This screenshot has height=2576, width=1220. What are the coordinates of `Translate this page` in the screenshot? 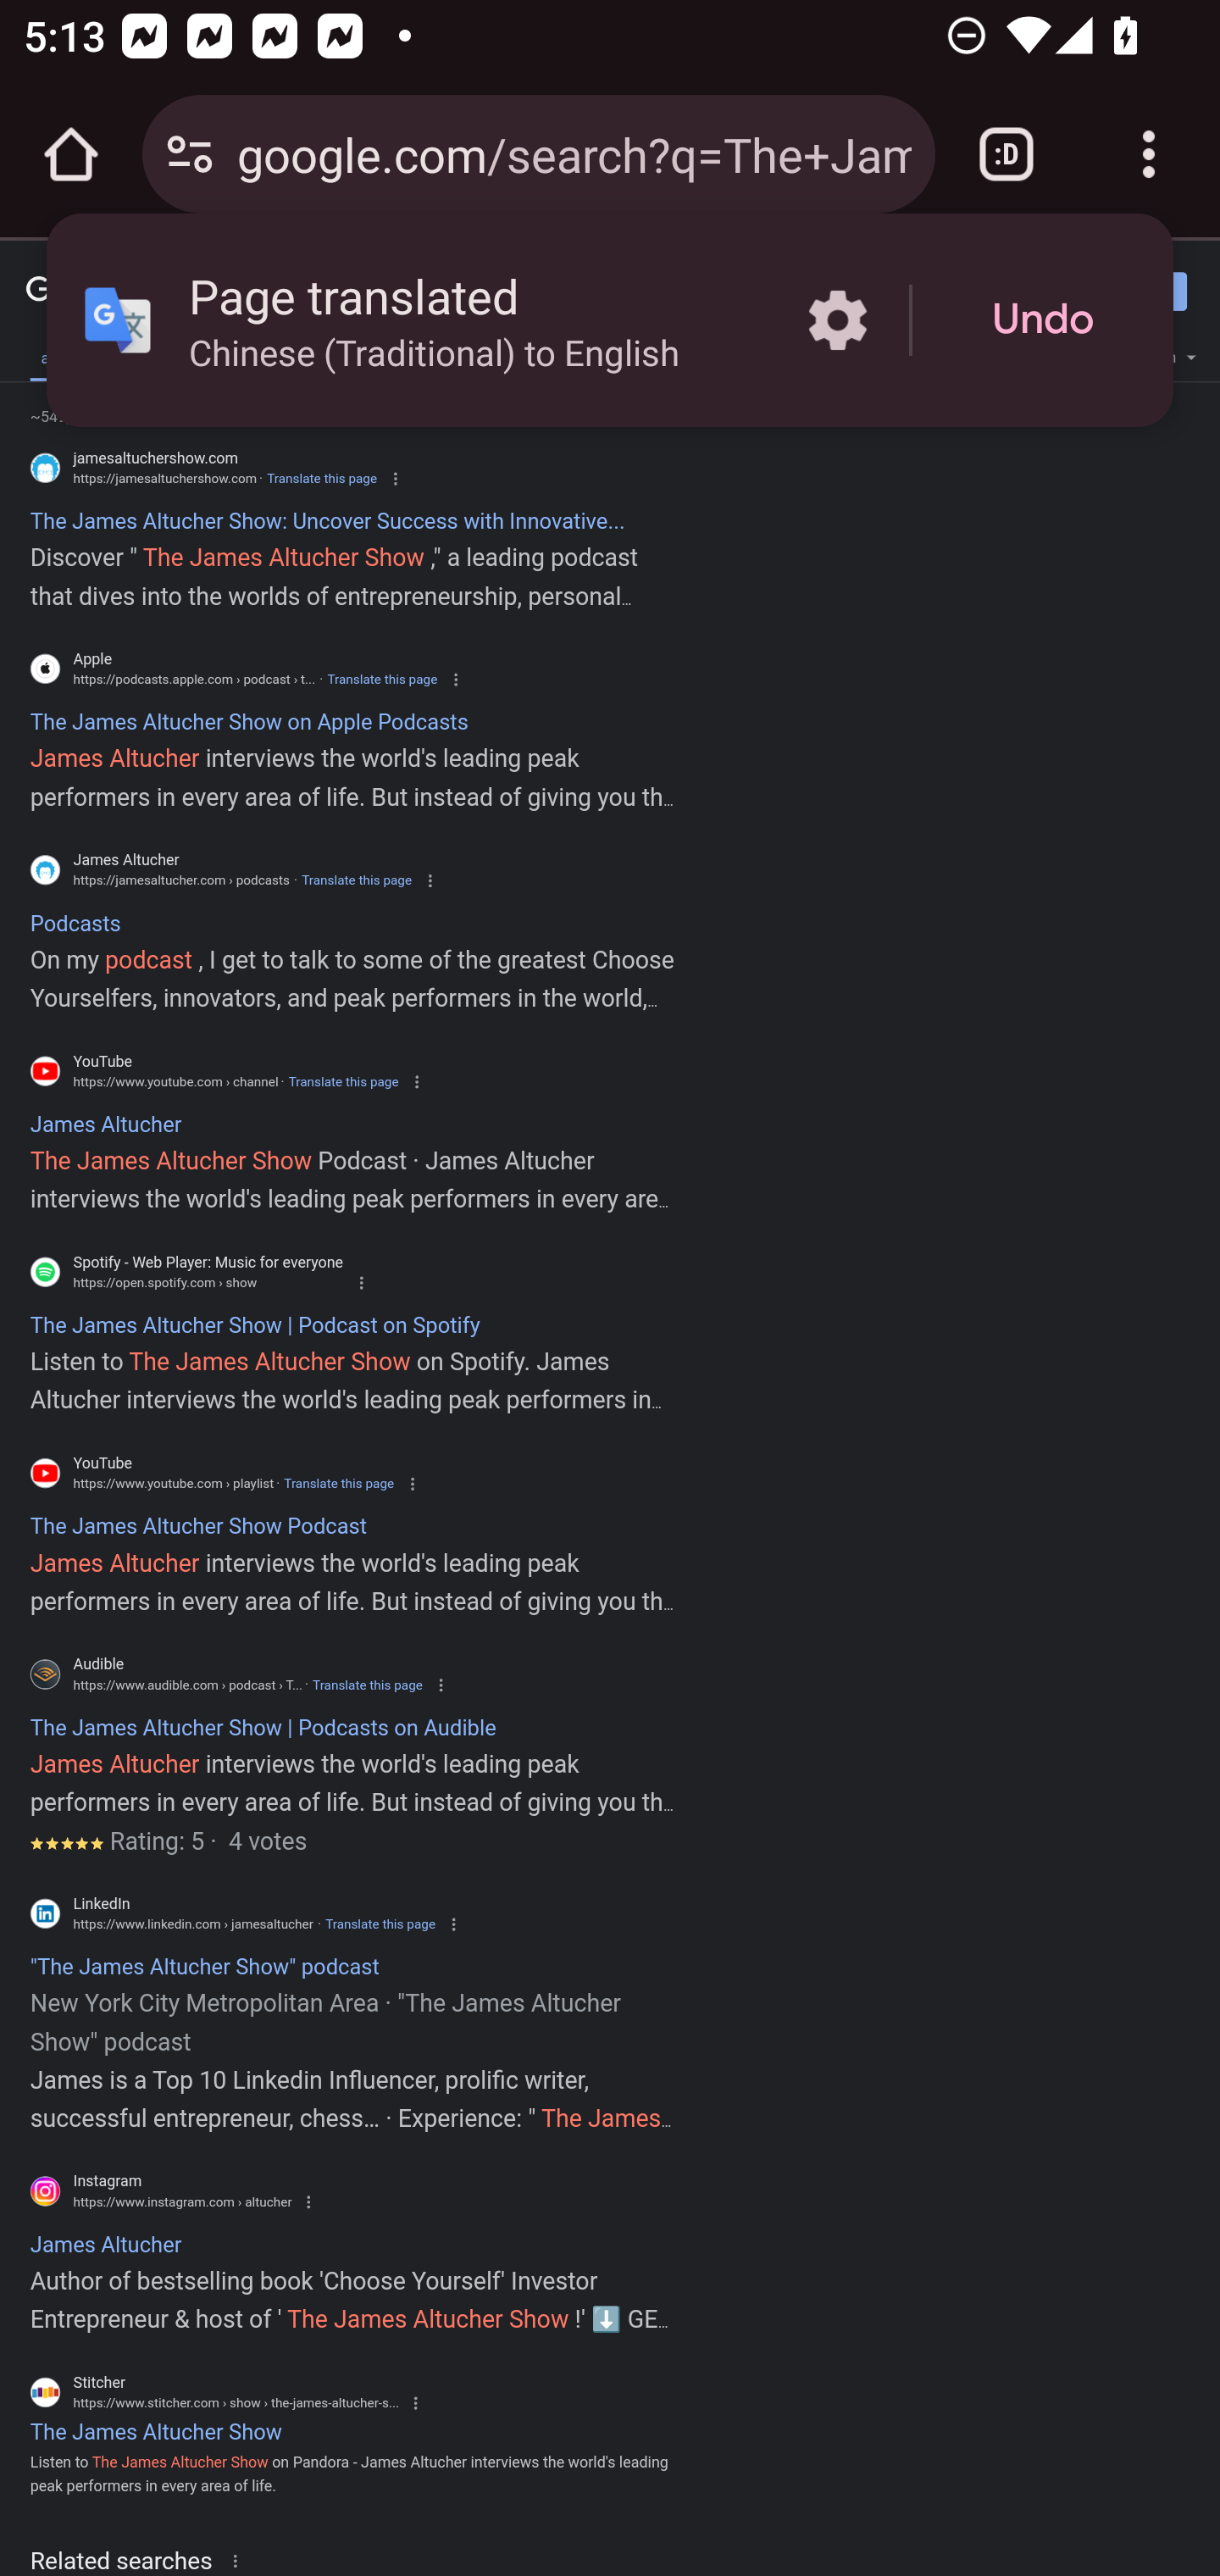 It's located at (342, 1081).